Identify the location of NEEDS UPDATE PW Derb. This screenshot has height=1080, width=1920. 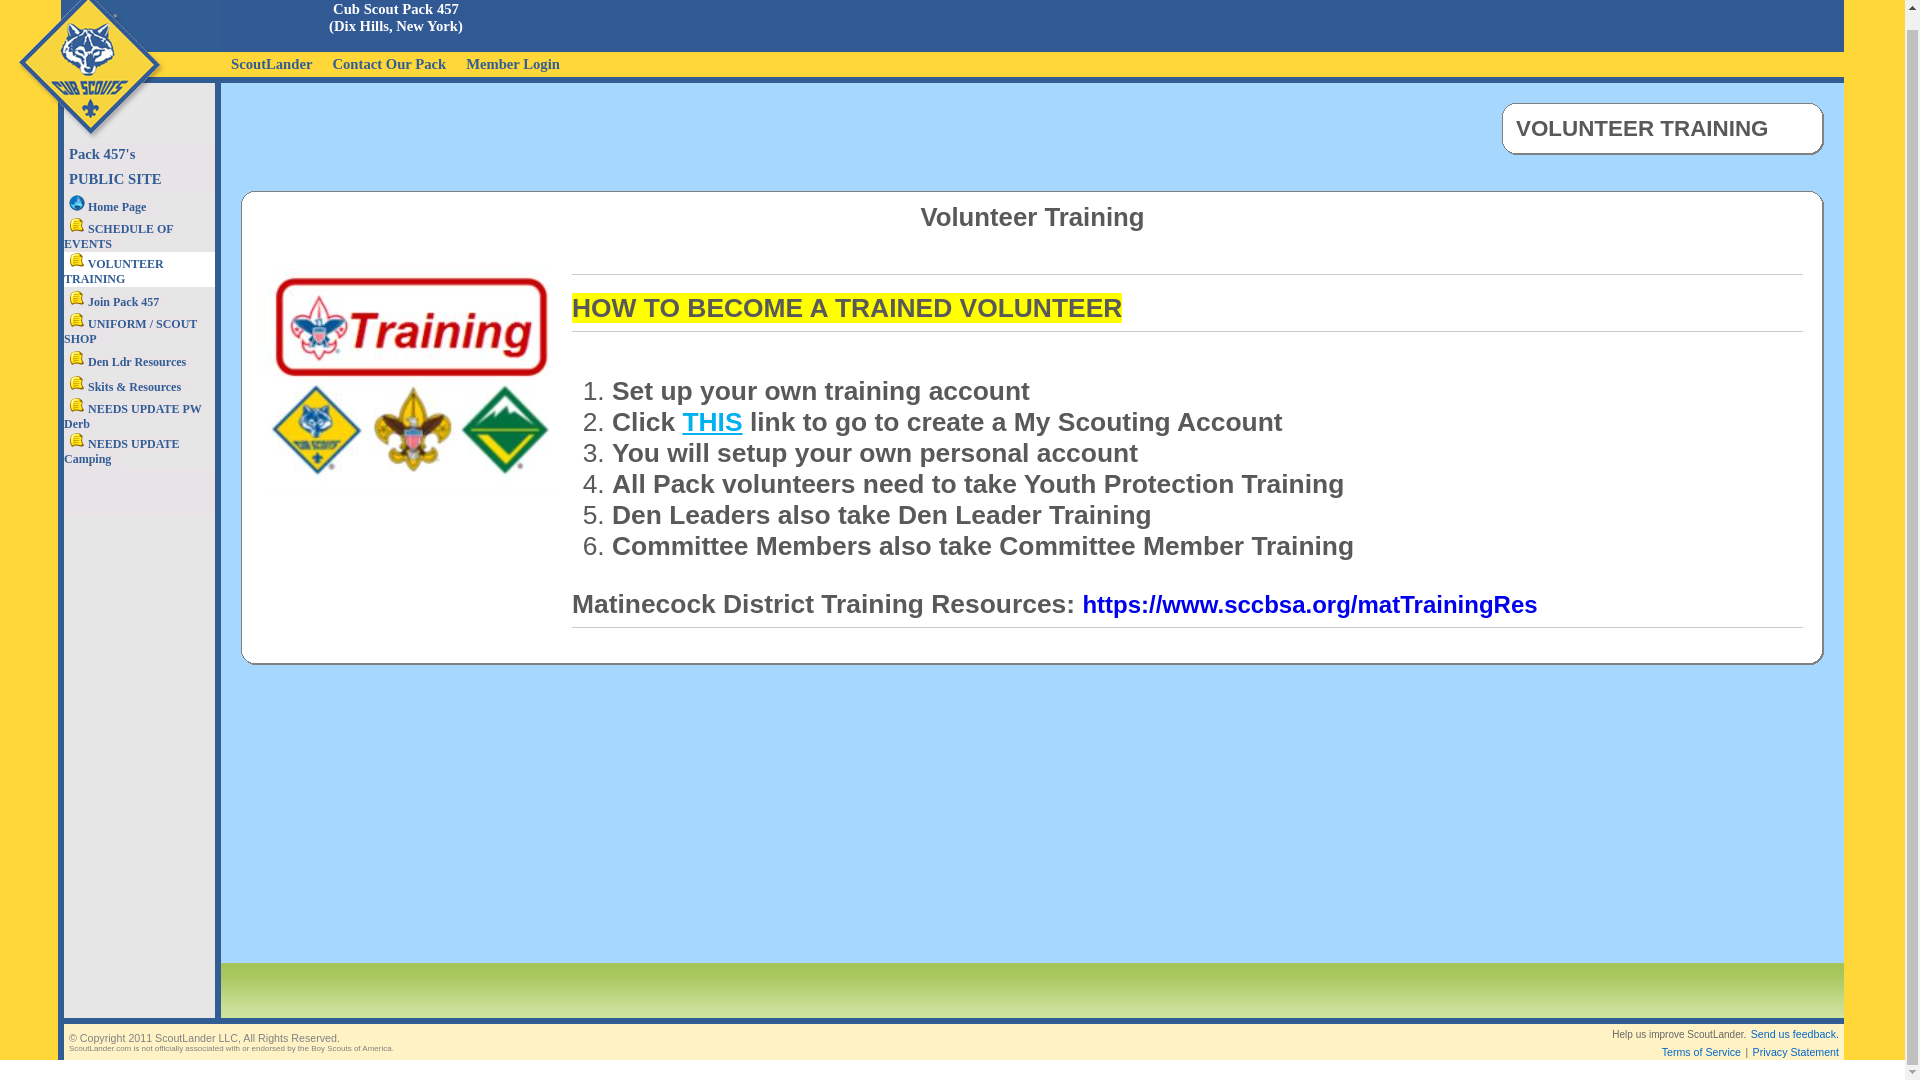
(132, 416).